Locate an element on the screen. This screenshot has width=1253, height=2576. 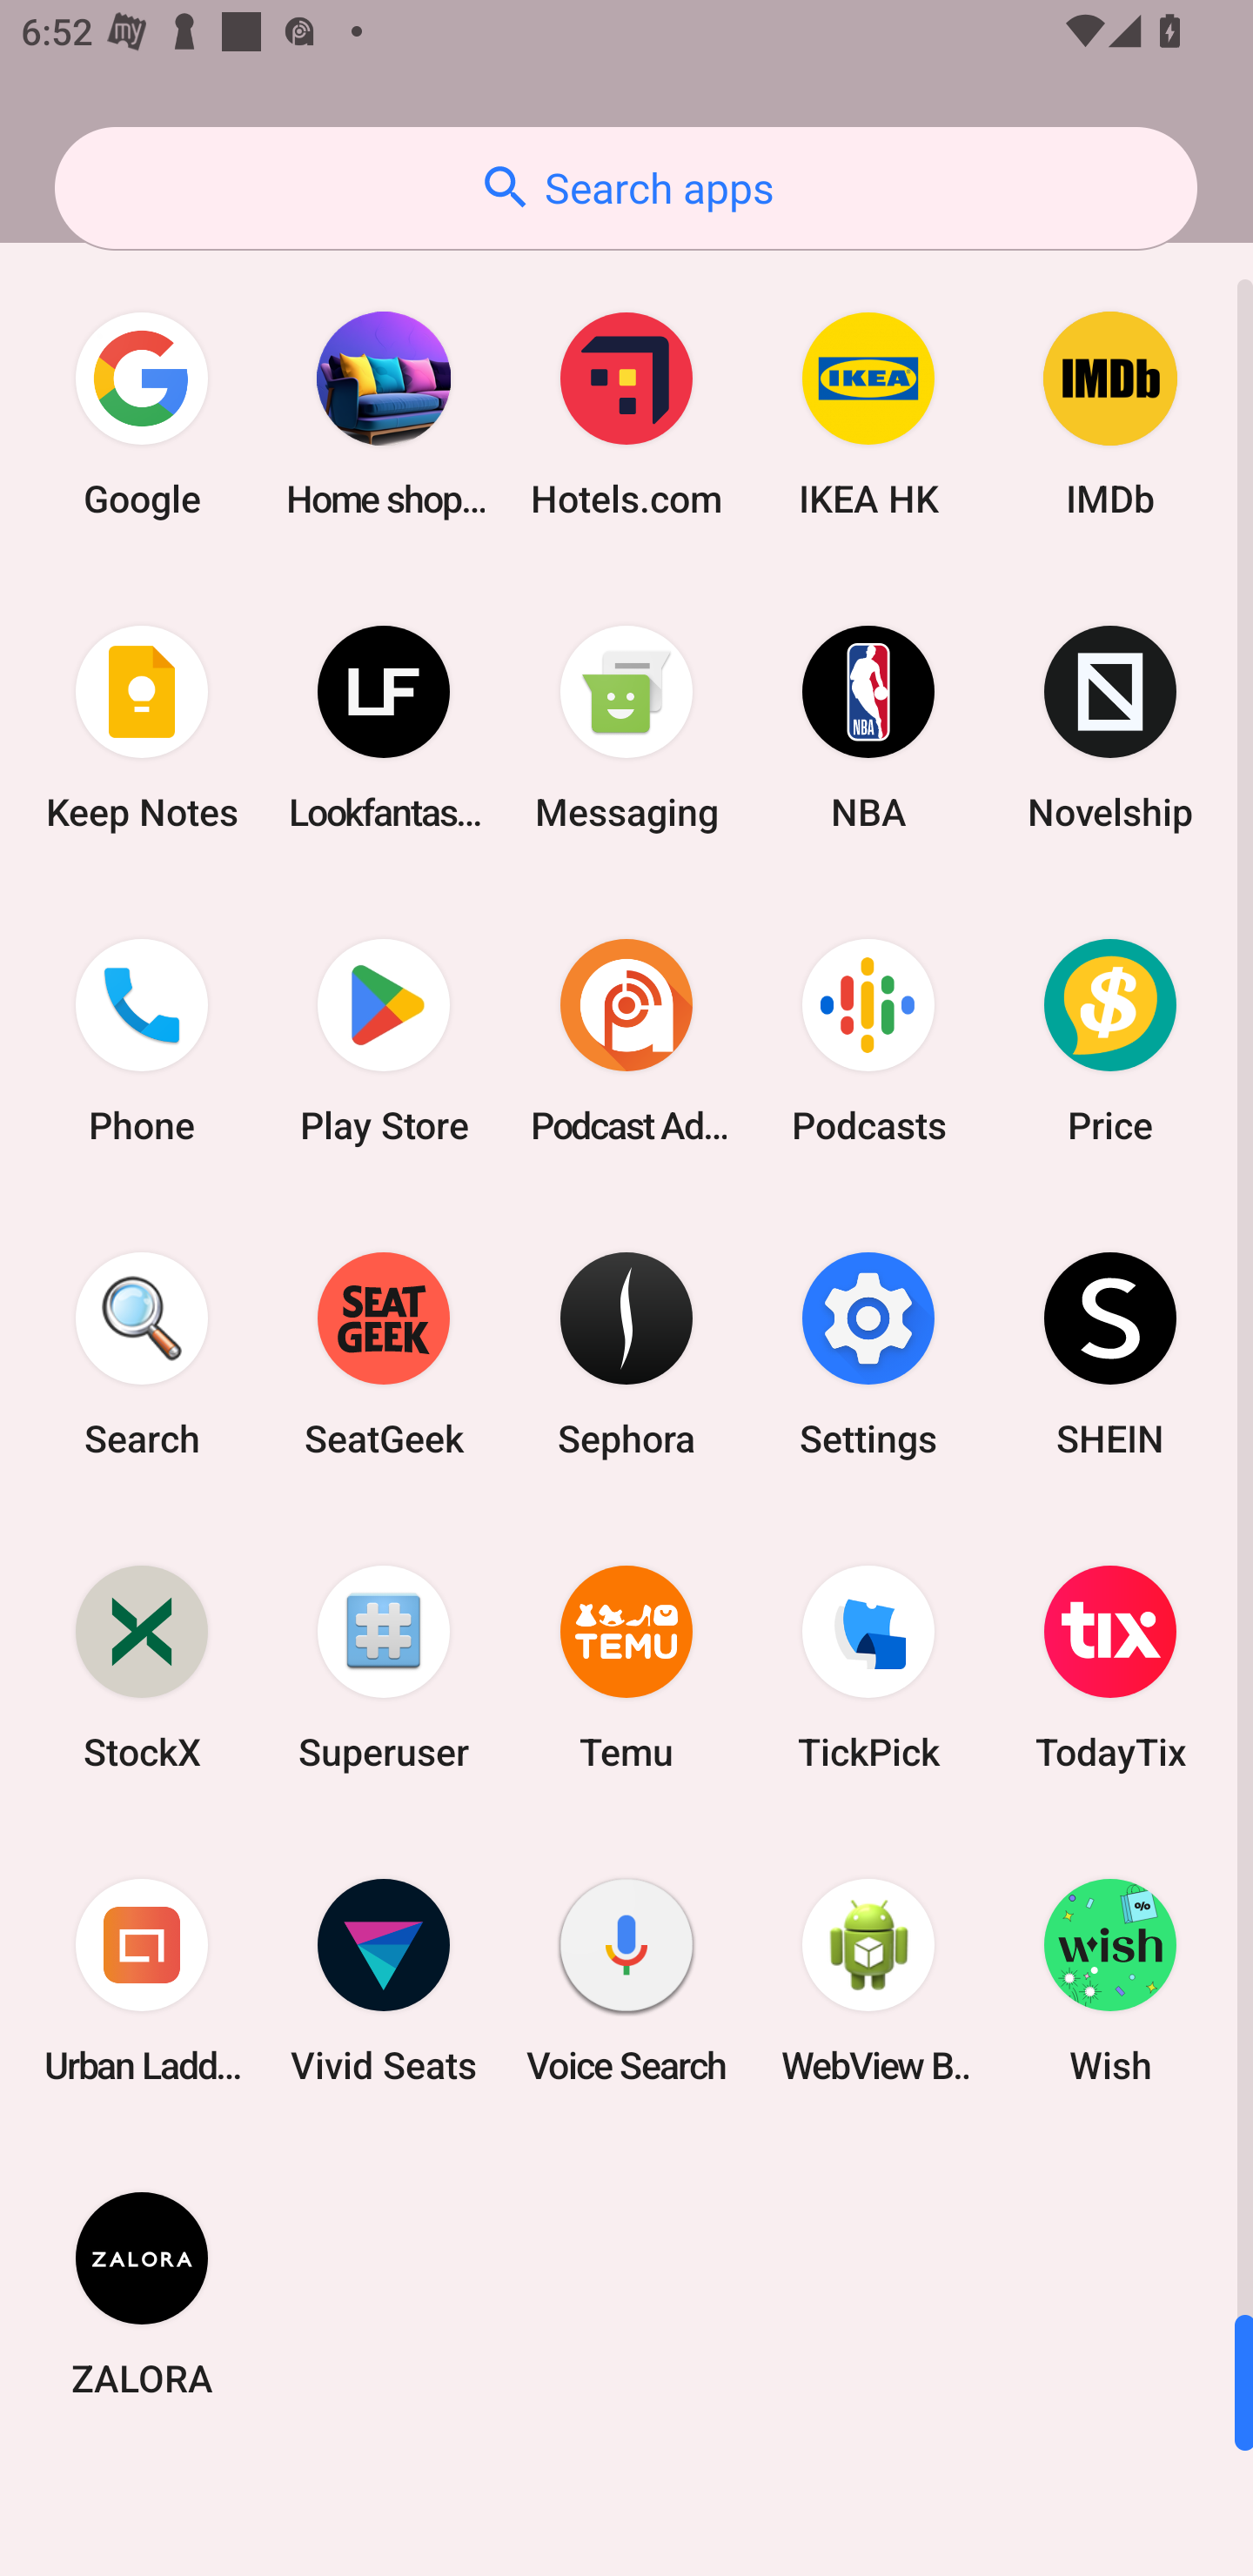
  Search apps is located at coordinates (626, 188).